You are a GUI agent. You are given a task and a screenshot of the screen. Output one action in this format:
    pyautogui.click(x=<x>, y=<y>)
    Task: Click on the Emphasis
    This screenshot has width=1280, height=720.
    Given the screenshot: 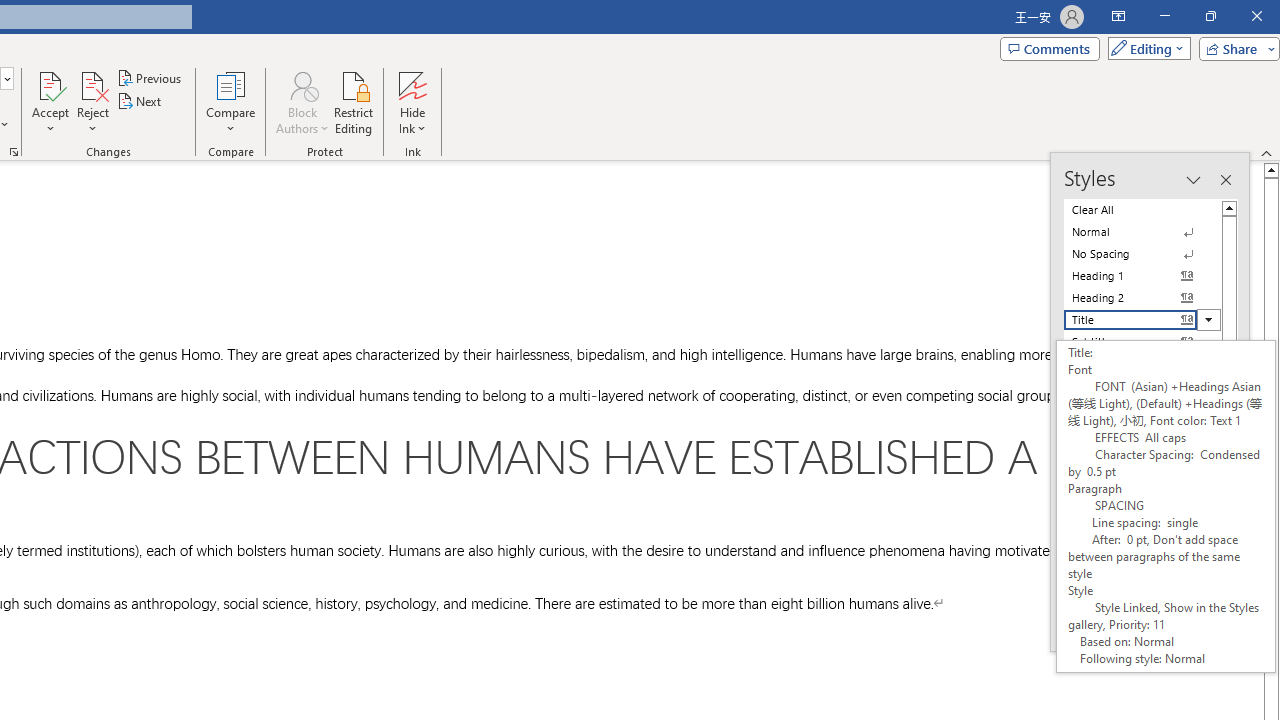 What is the action you would take?
    pyautogui.click(x=1142, y=386)
    